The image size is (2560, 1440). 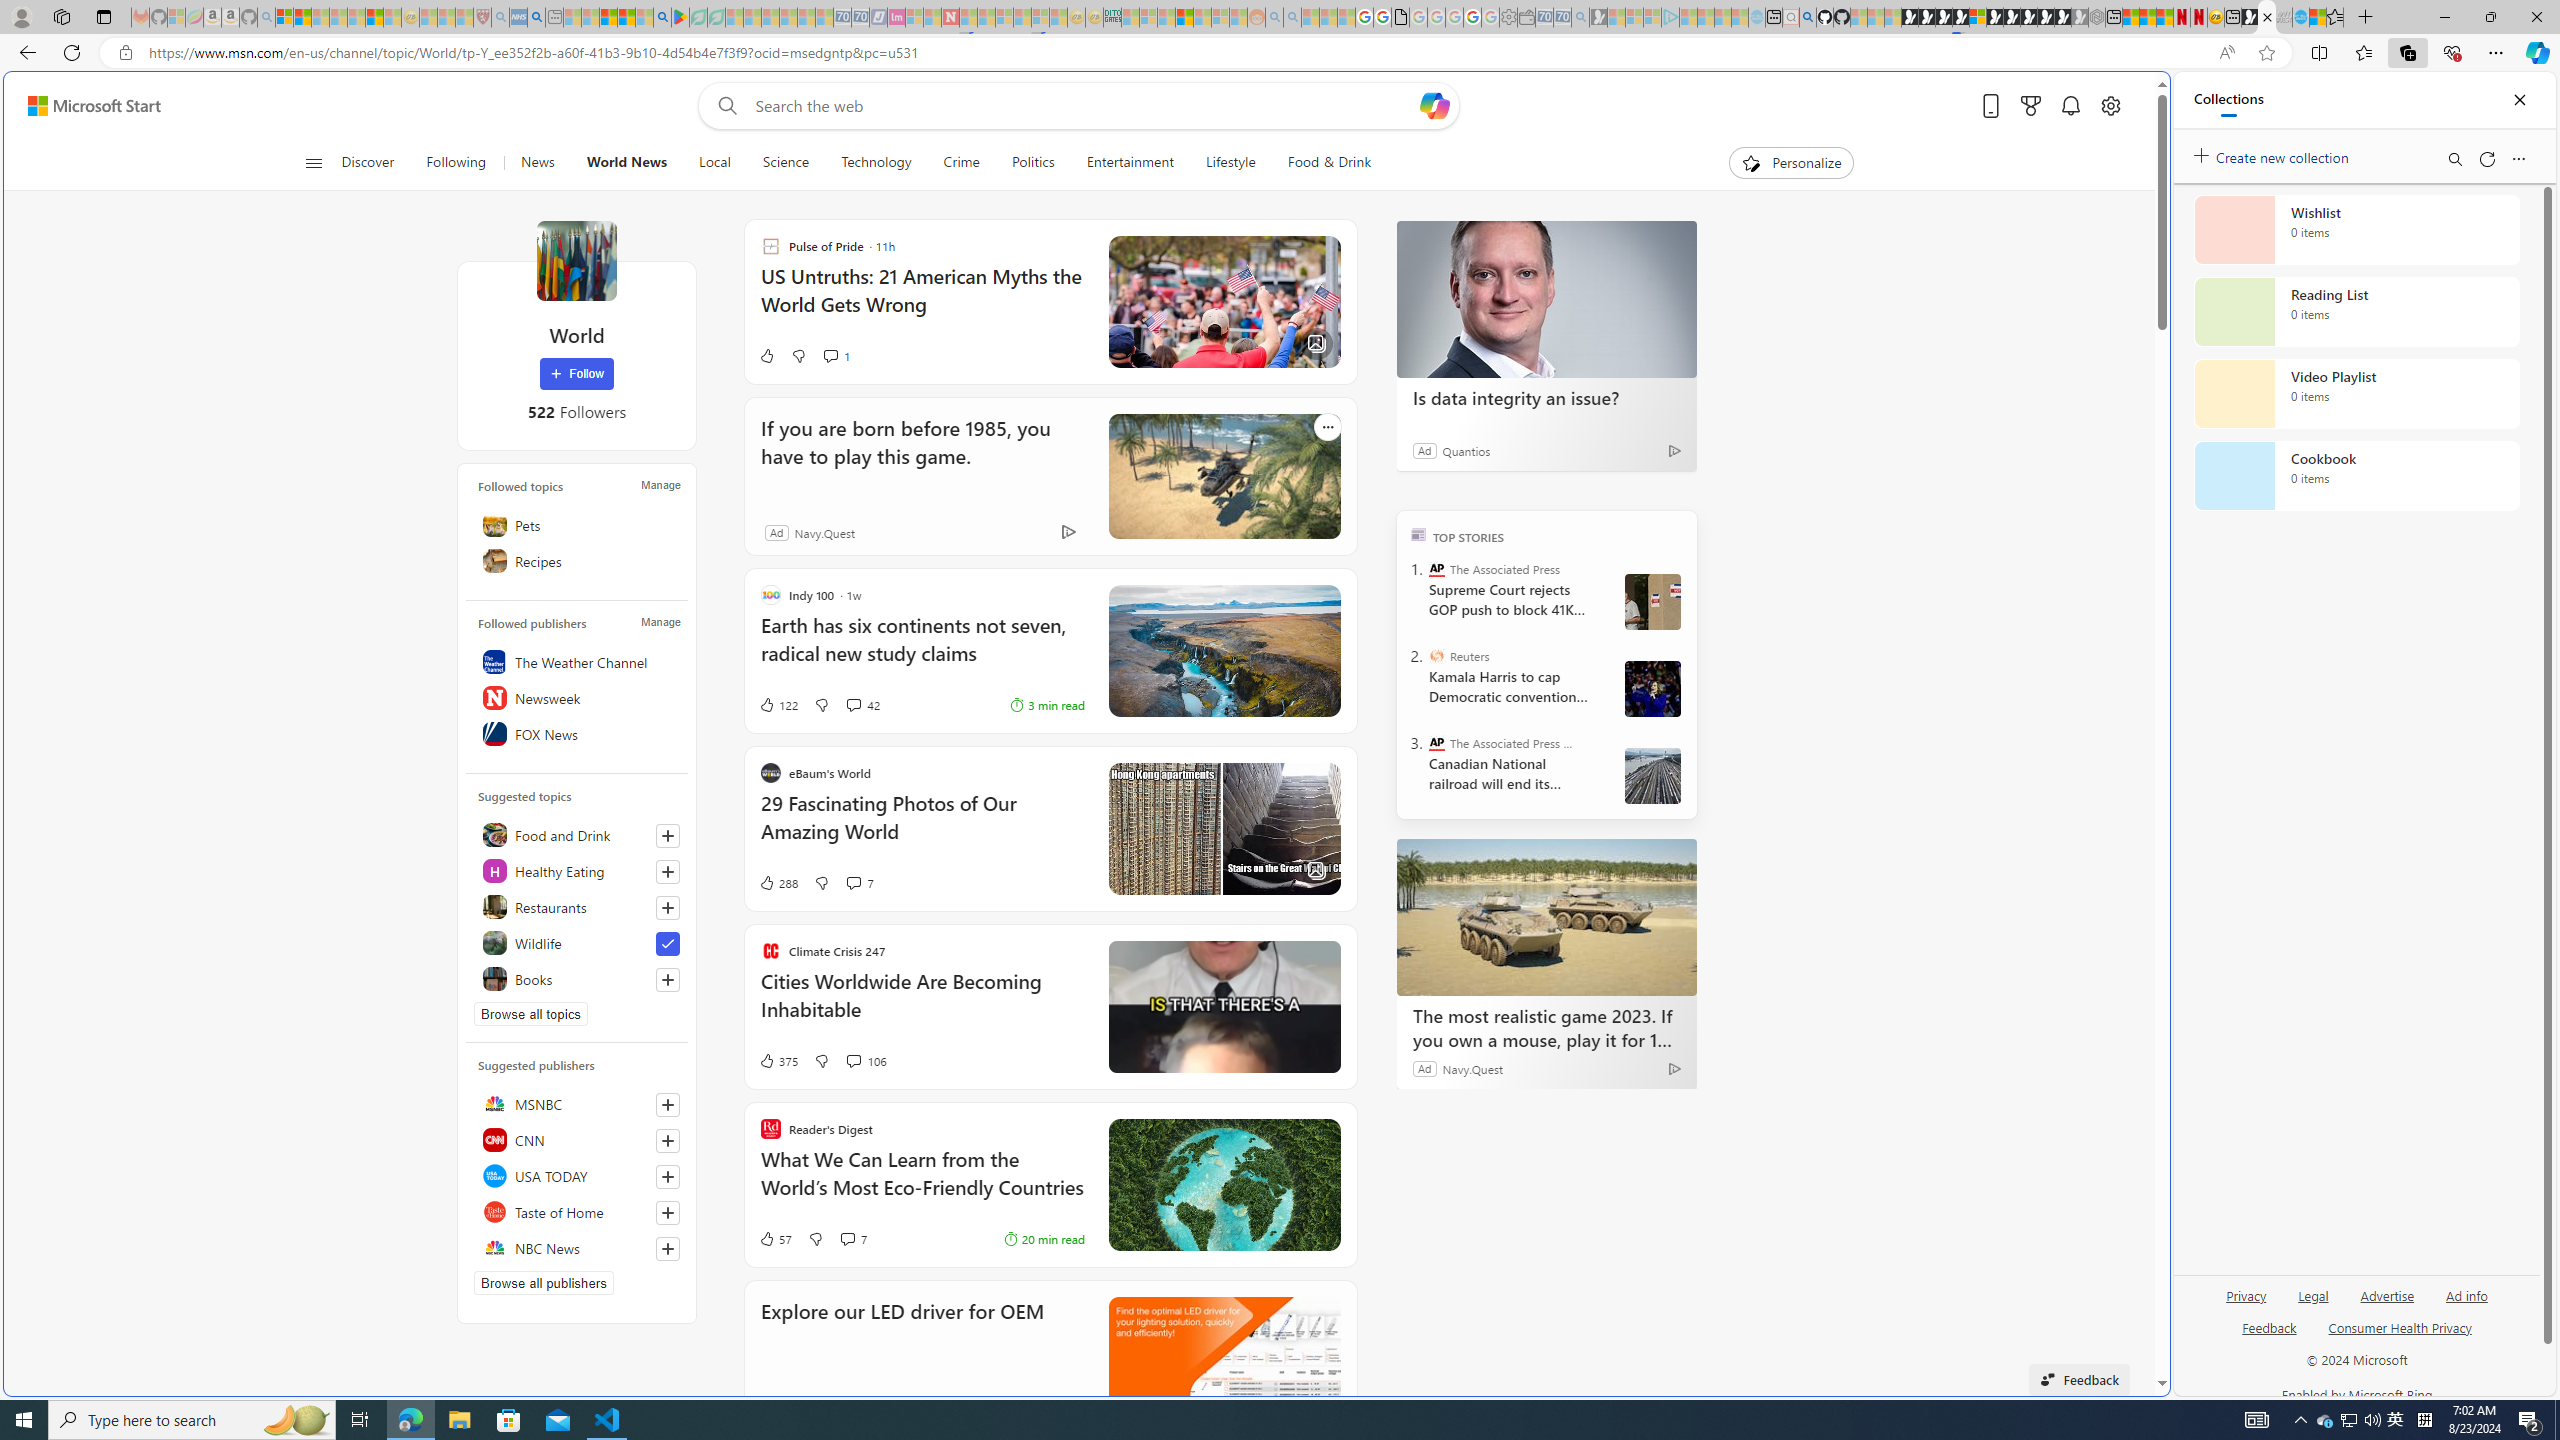 I want to click on Bluey: Let's Play! - Apps on Google Play, so click(x=680, y=17).